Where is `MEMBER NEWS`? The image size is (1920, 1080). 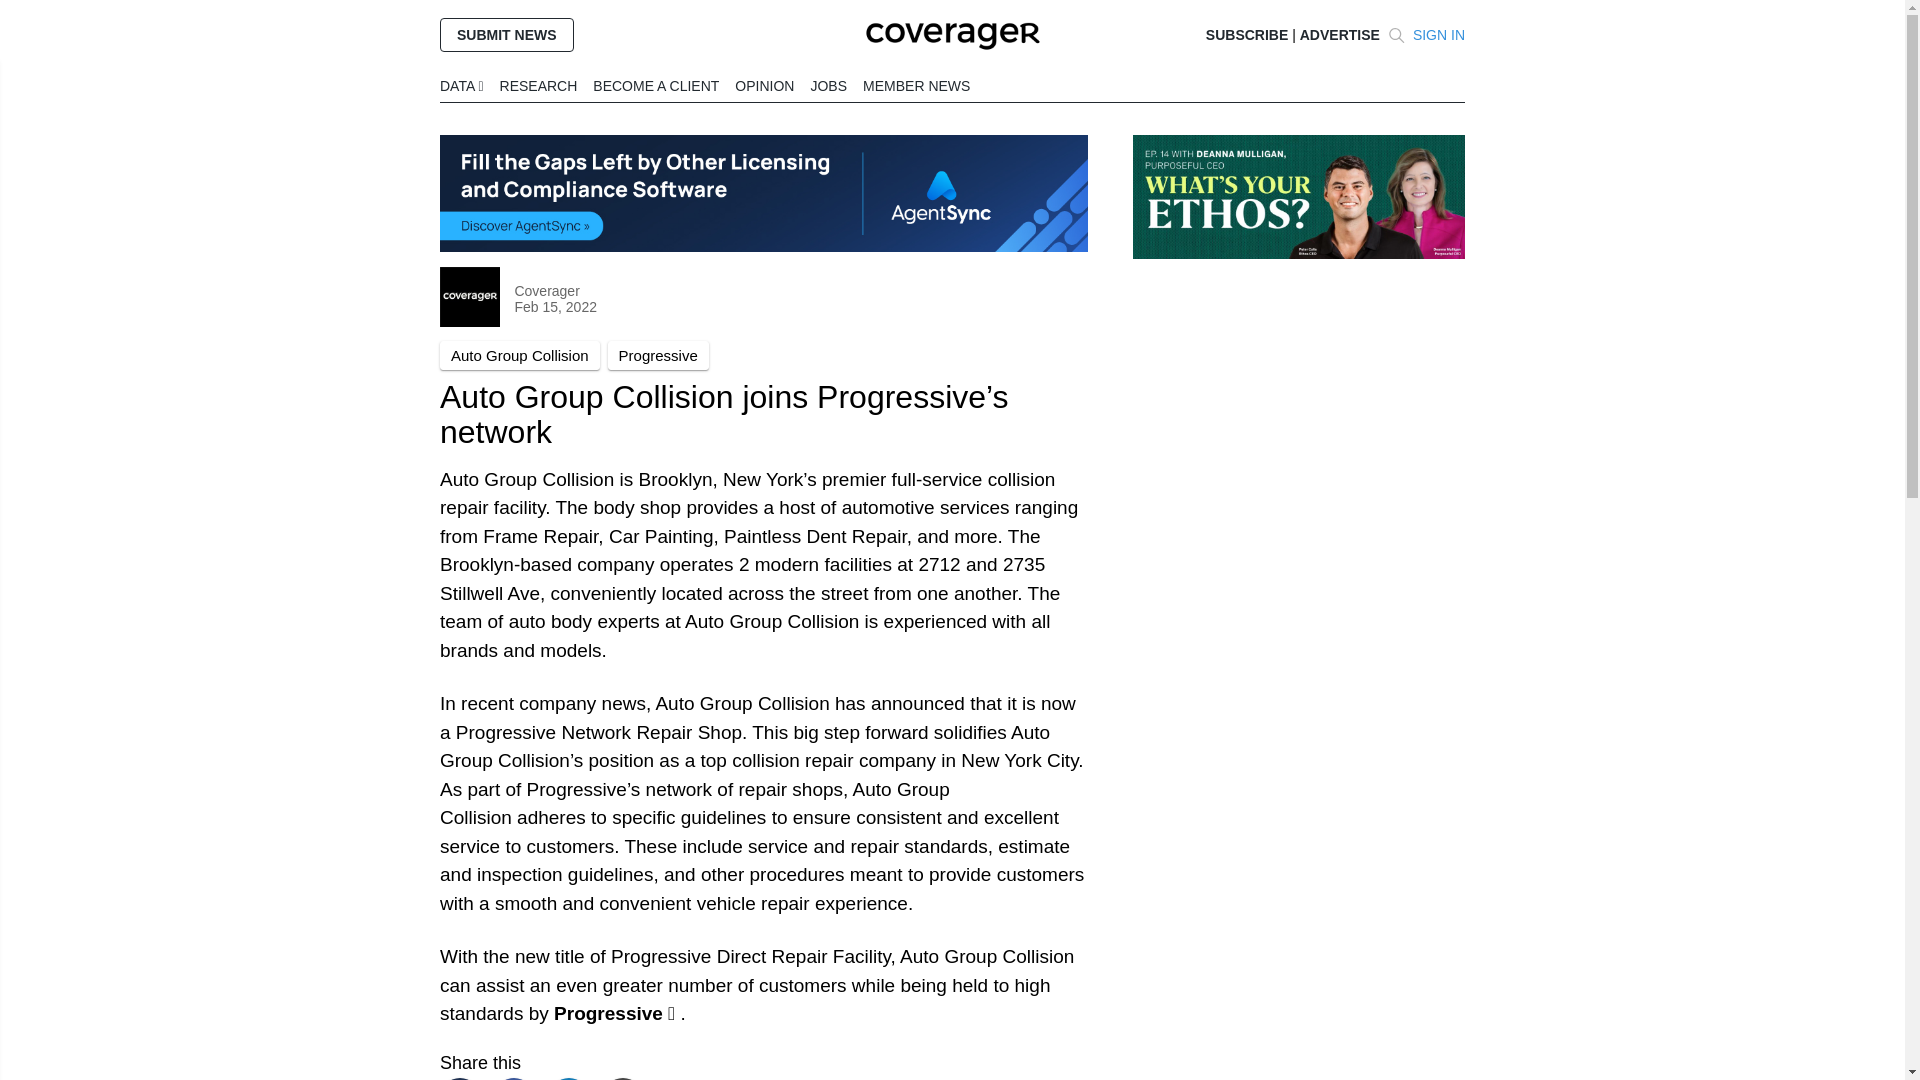 MEMBER NEWS is located at coordinates (916, 85).